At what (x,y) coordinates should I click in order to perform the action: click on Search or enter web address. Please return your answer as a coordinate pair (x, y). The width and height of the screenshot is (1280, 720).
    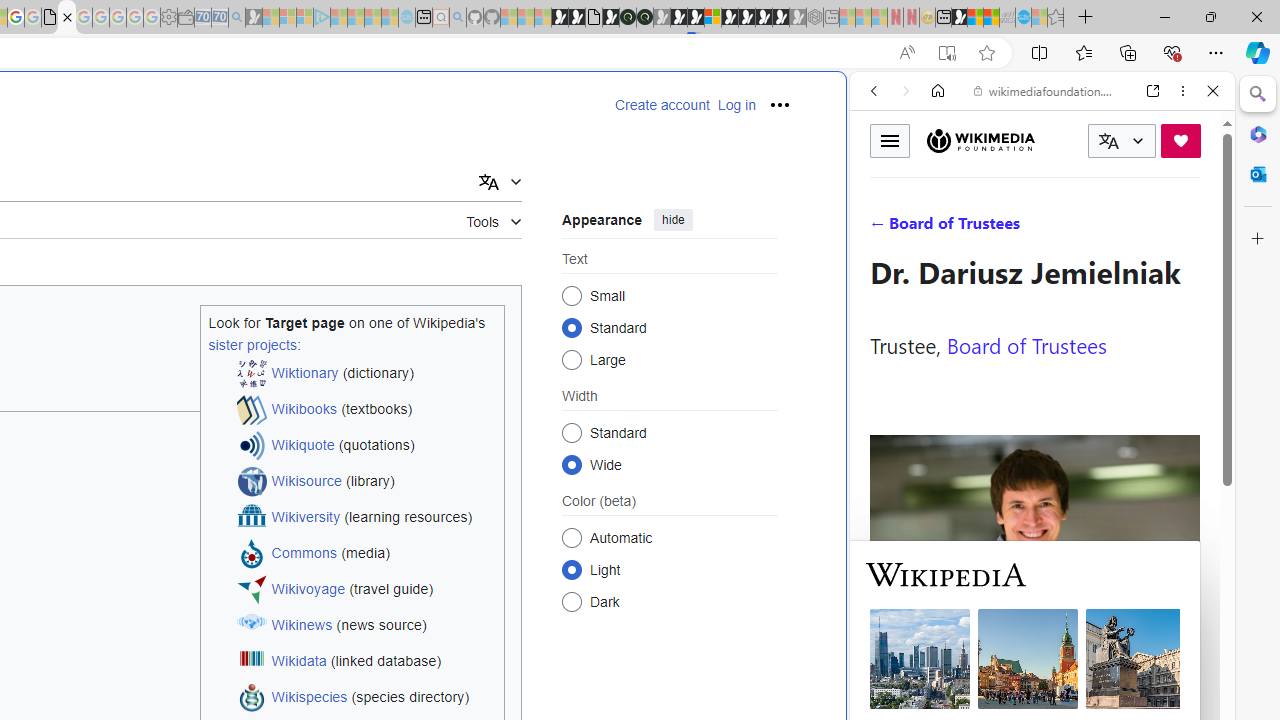
    Looking at the image, I should click on (344, 192).